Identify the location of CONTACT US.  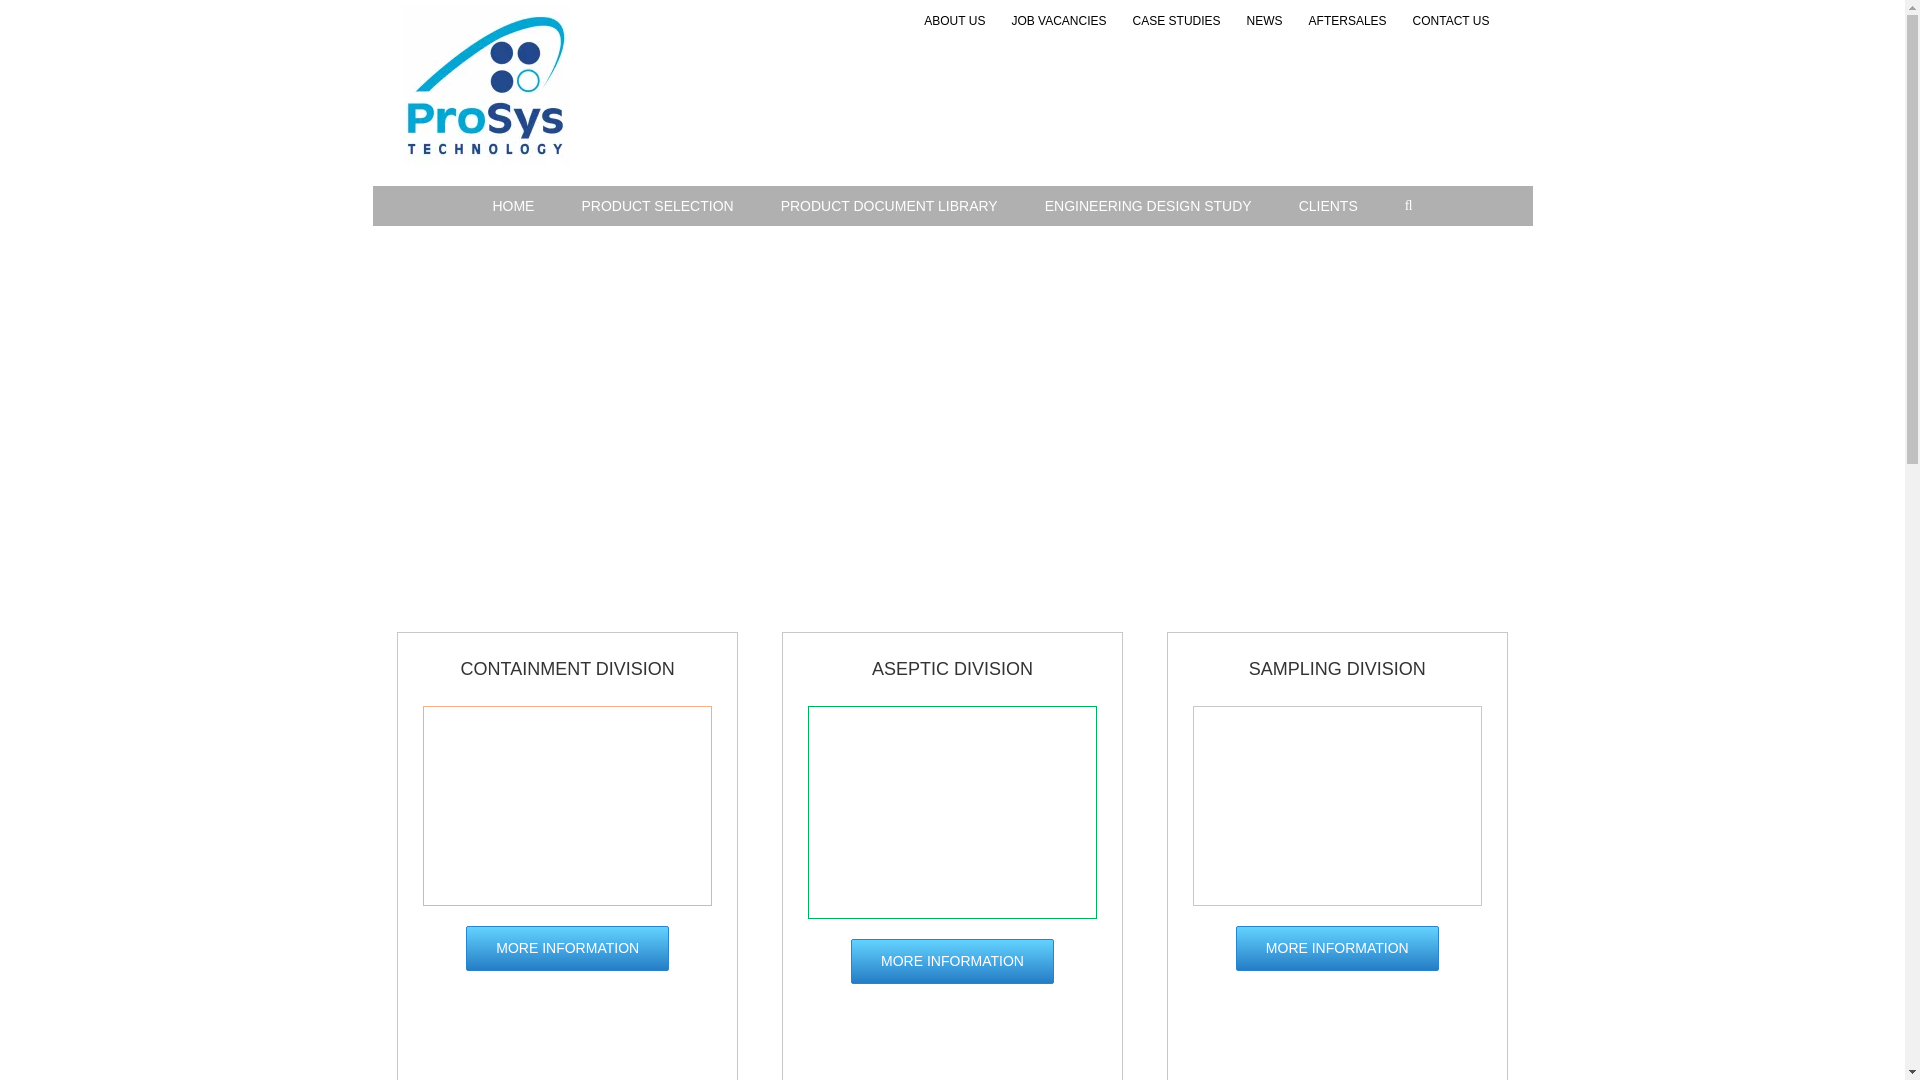
(1451, 22).